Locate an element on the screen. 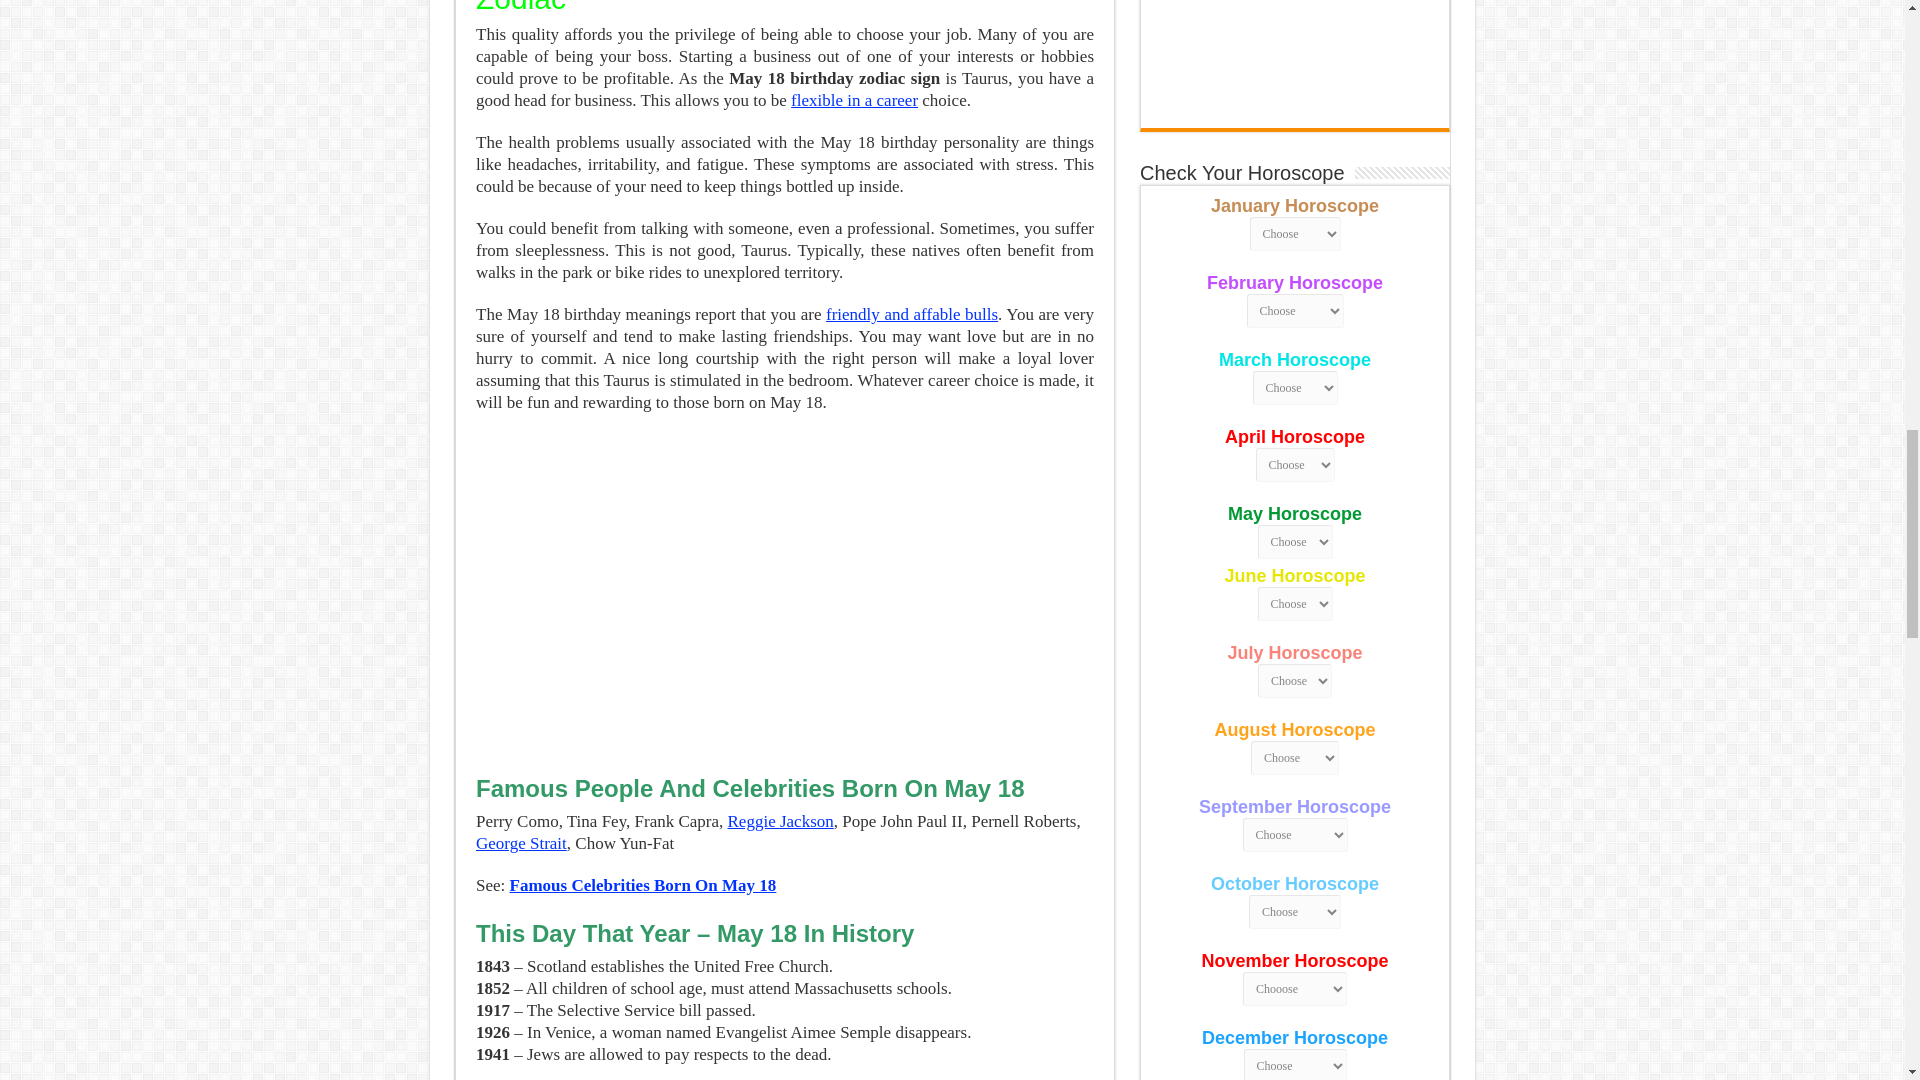 This screenshot has height=1080, width=1920. George Strait is located at coordinates (521, 843).